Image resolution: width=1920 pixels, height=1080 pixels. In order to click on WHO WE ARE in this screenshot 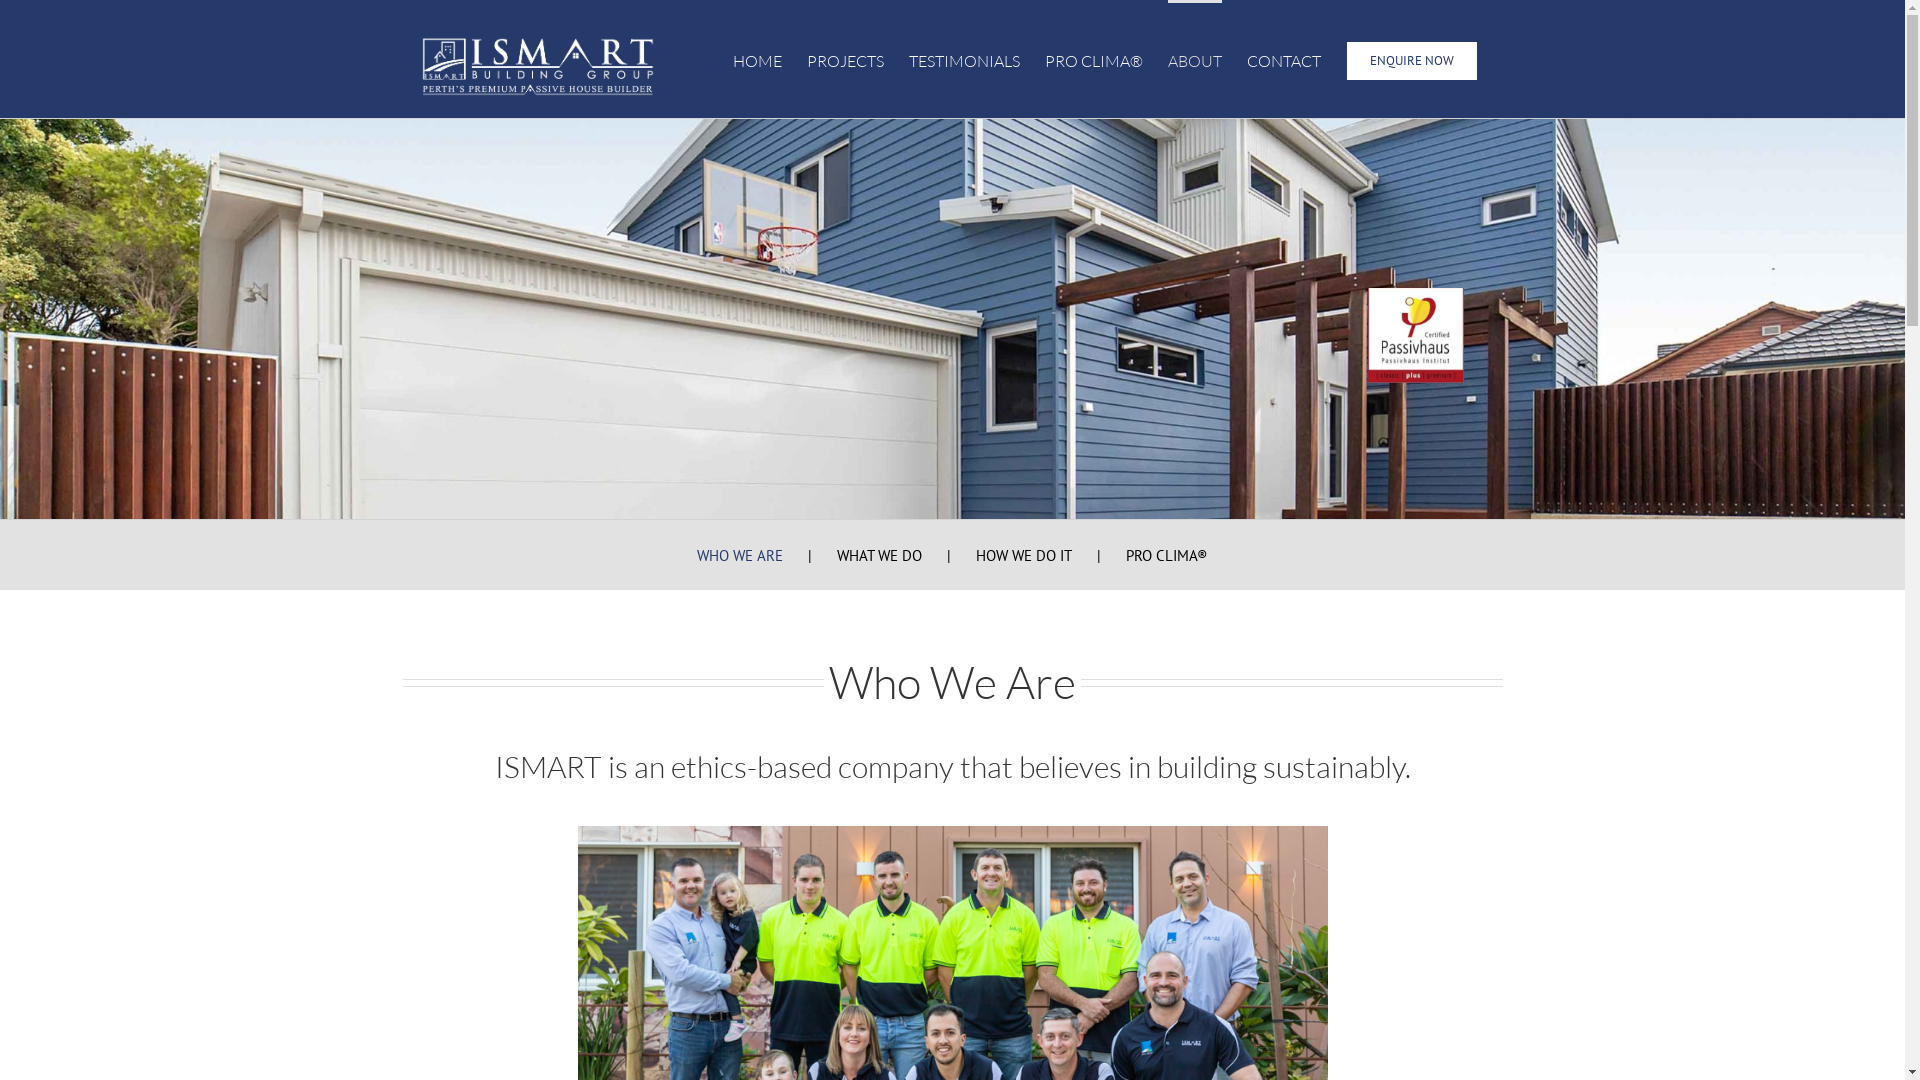, I will do `click(767, 556)`.